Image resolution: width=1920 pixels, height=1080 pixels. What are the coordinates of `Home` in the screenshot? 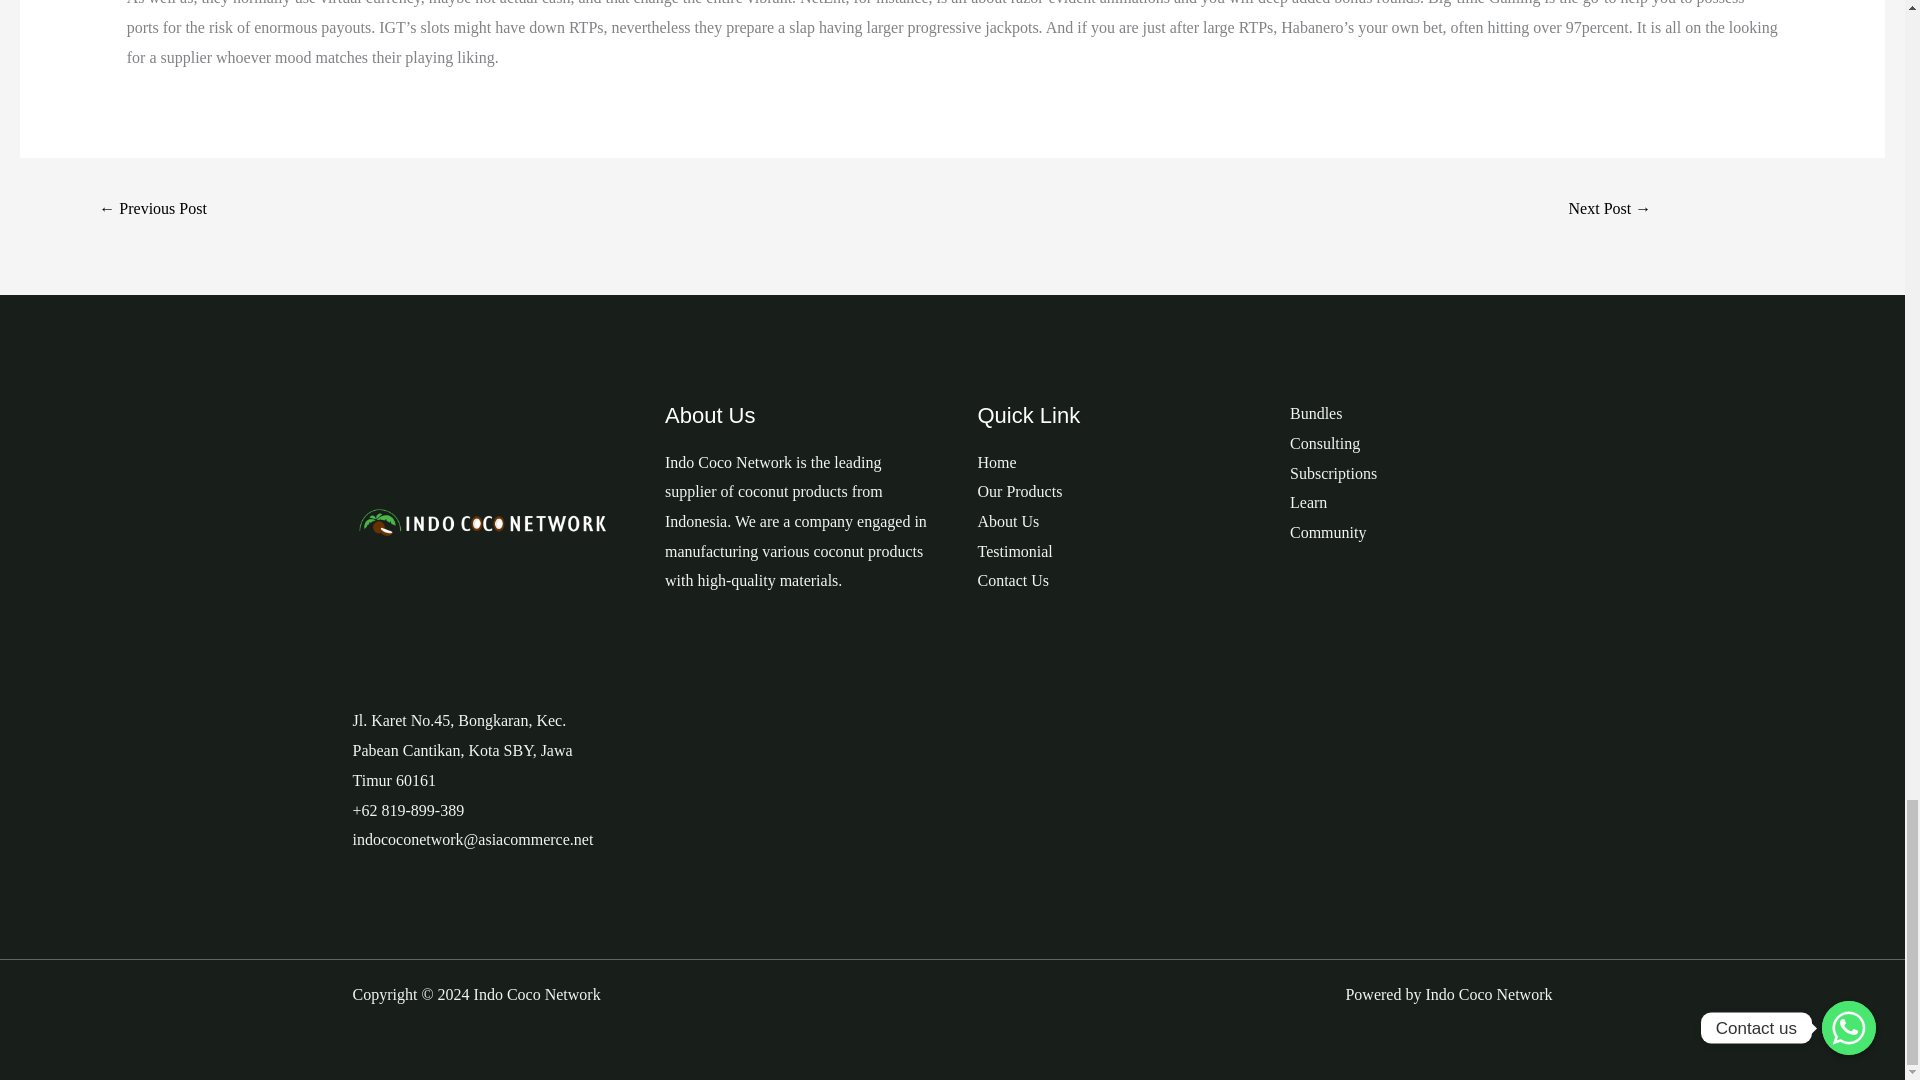 It's located at (997, 462).